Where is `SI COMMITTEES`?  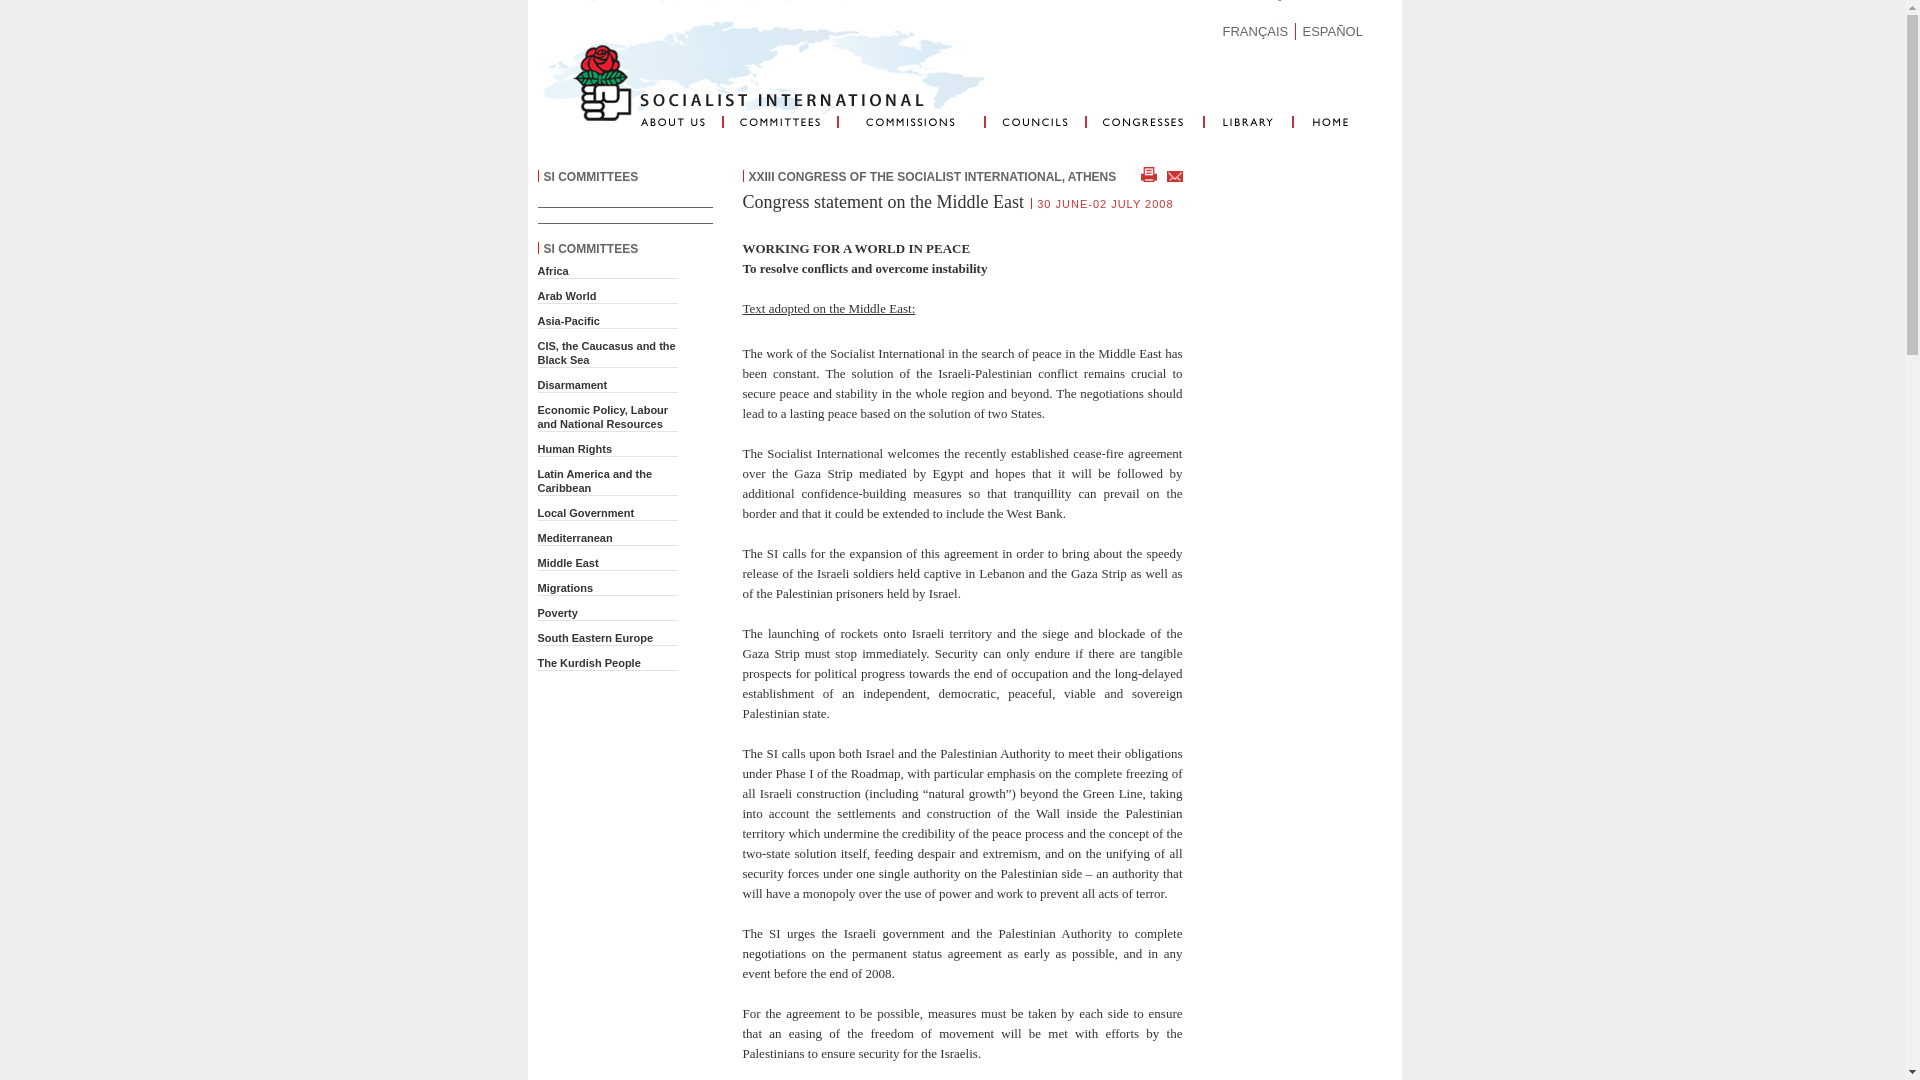
SI COMMITTEES is located at coordinates (591, 176).